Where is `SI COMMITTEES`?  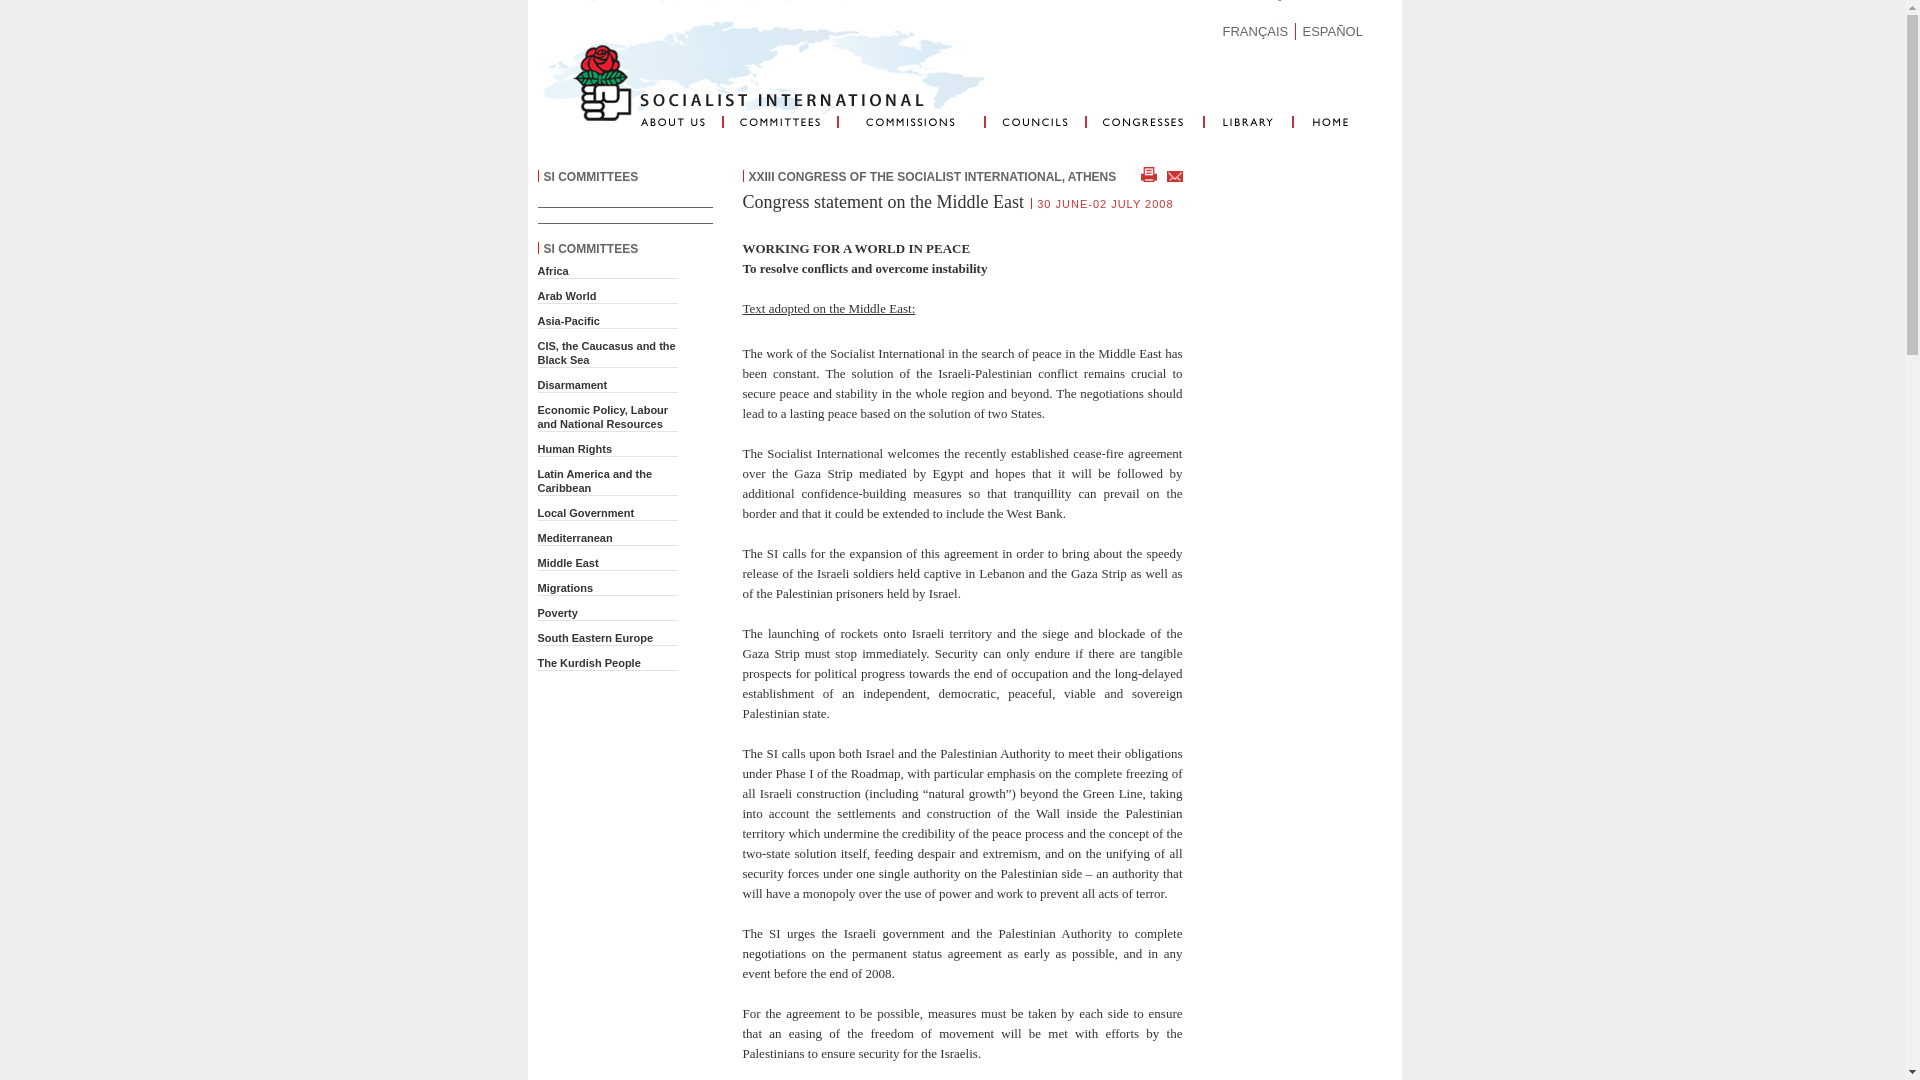
SI COMMITTEES is located at coordinates (591, 176).